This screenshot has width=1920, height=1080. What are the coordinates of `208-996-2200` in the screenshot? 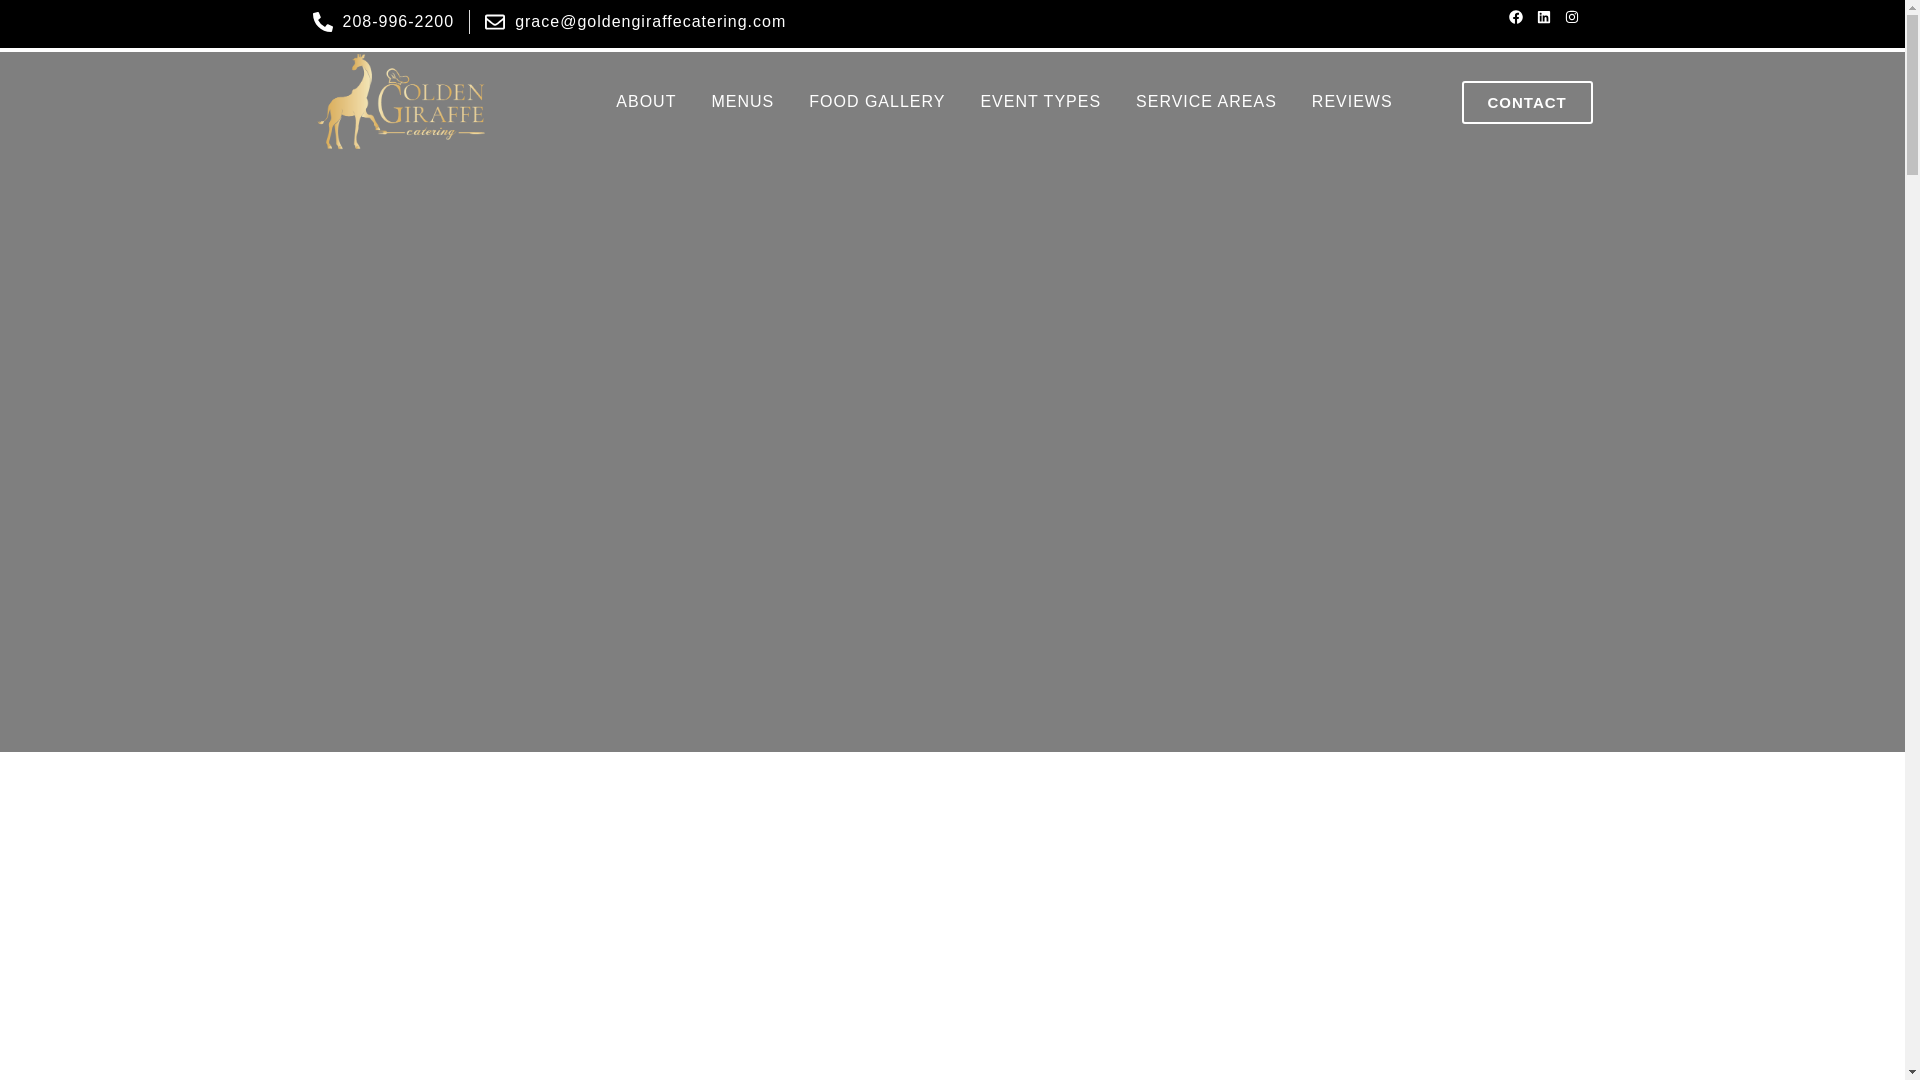 It's located at (382, 21).